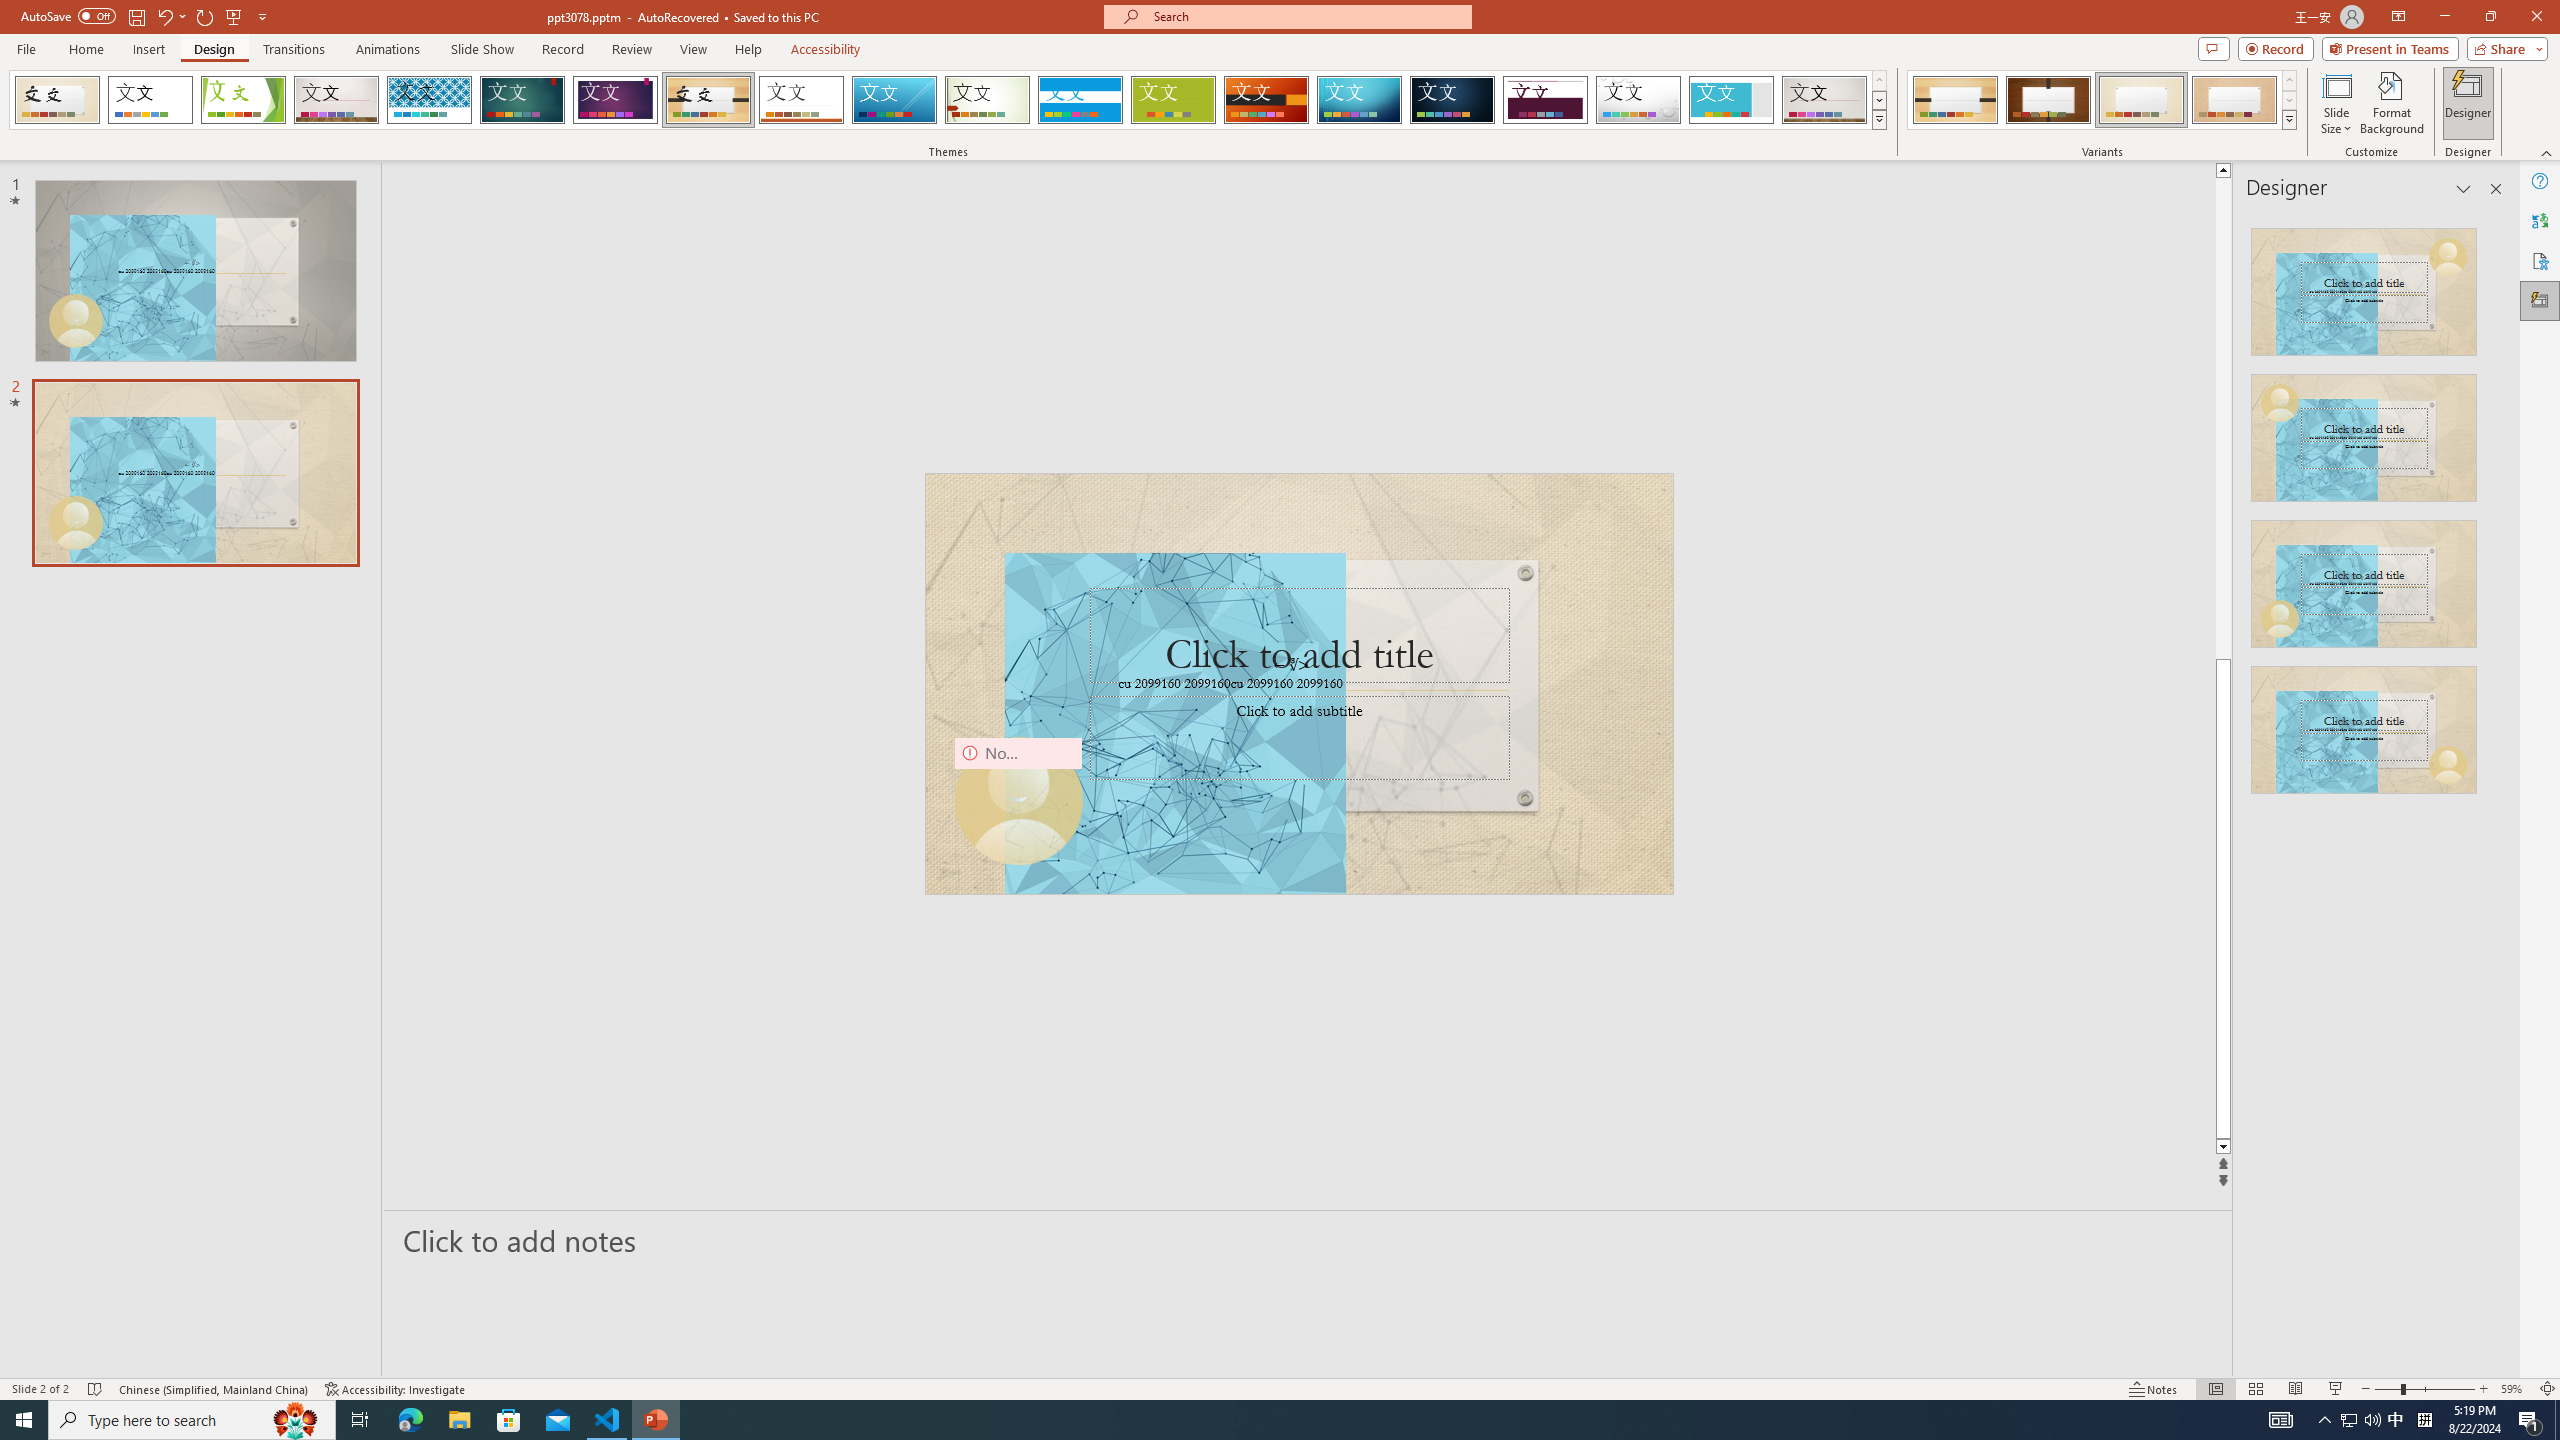  I want to click on Organic Variant 2, so click(2048, 100).